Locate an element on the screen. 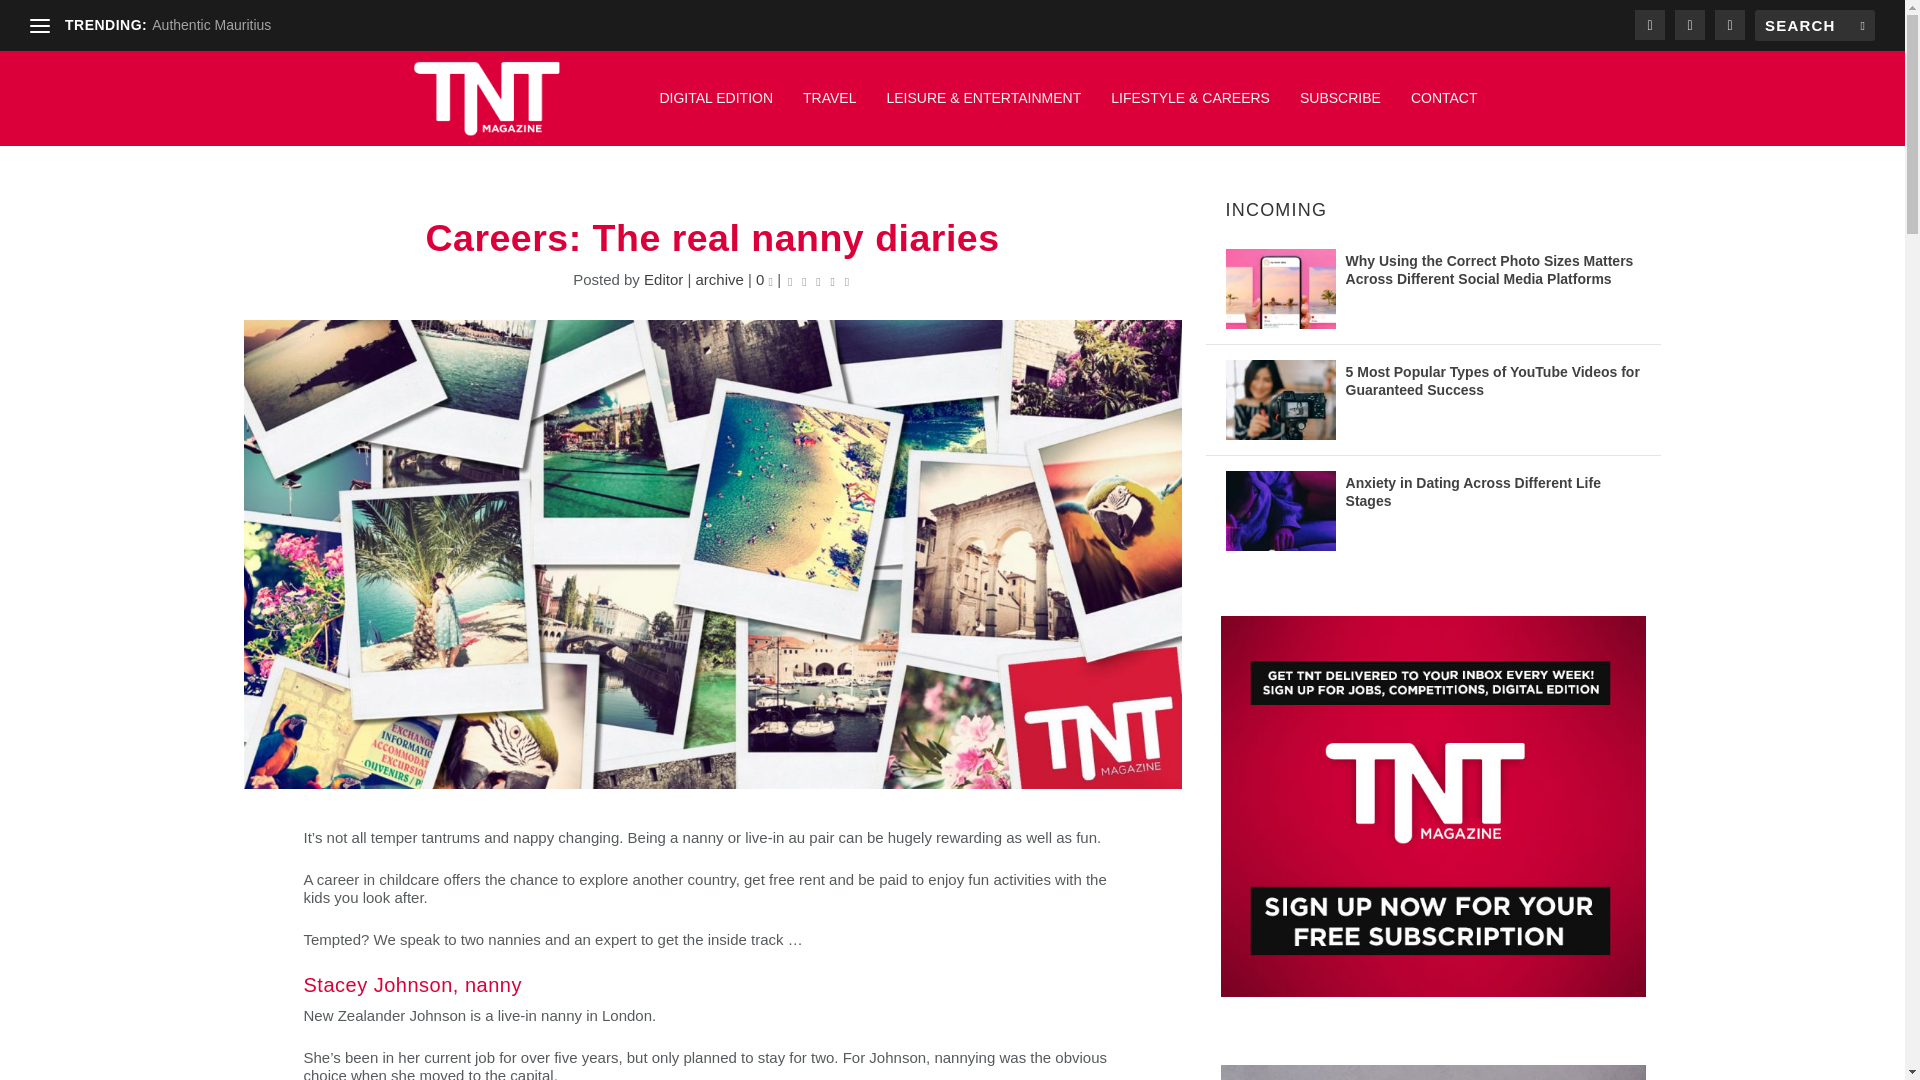 This screenshot has height=1080, width=1920. DIGITAL EDITION is located at coordinates (716, 108).